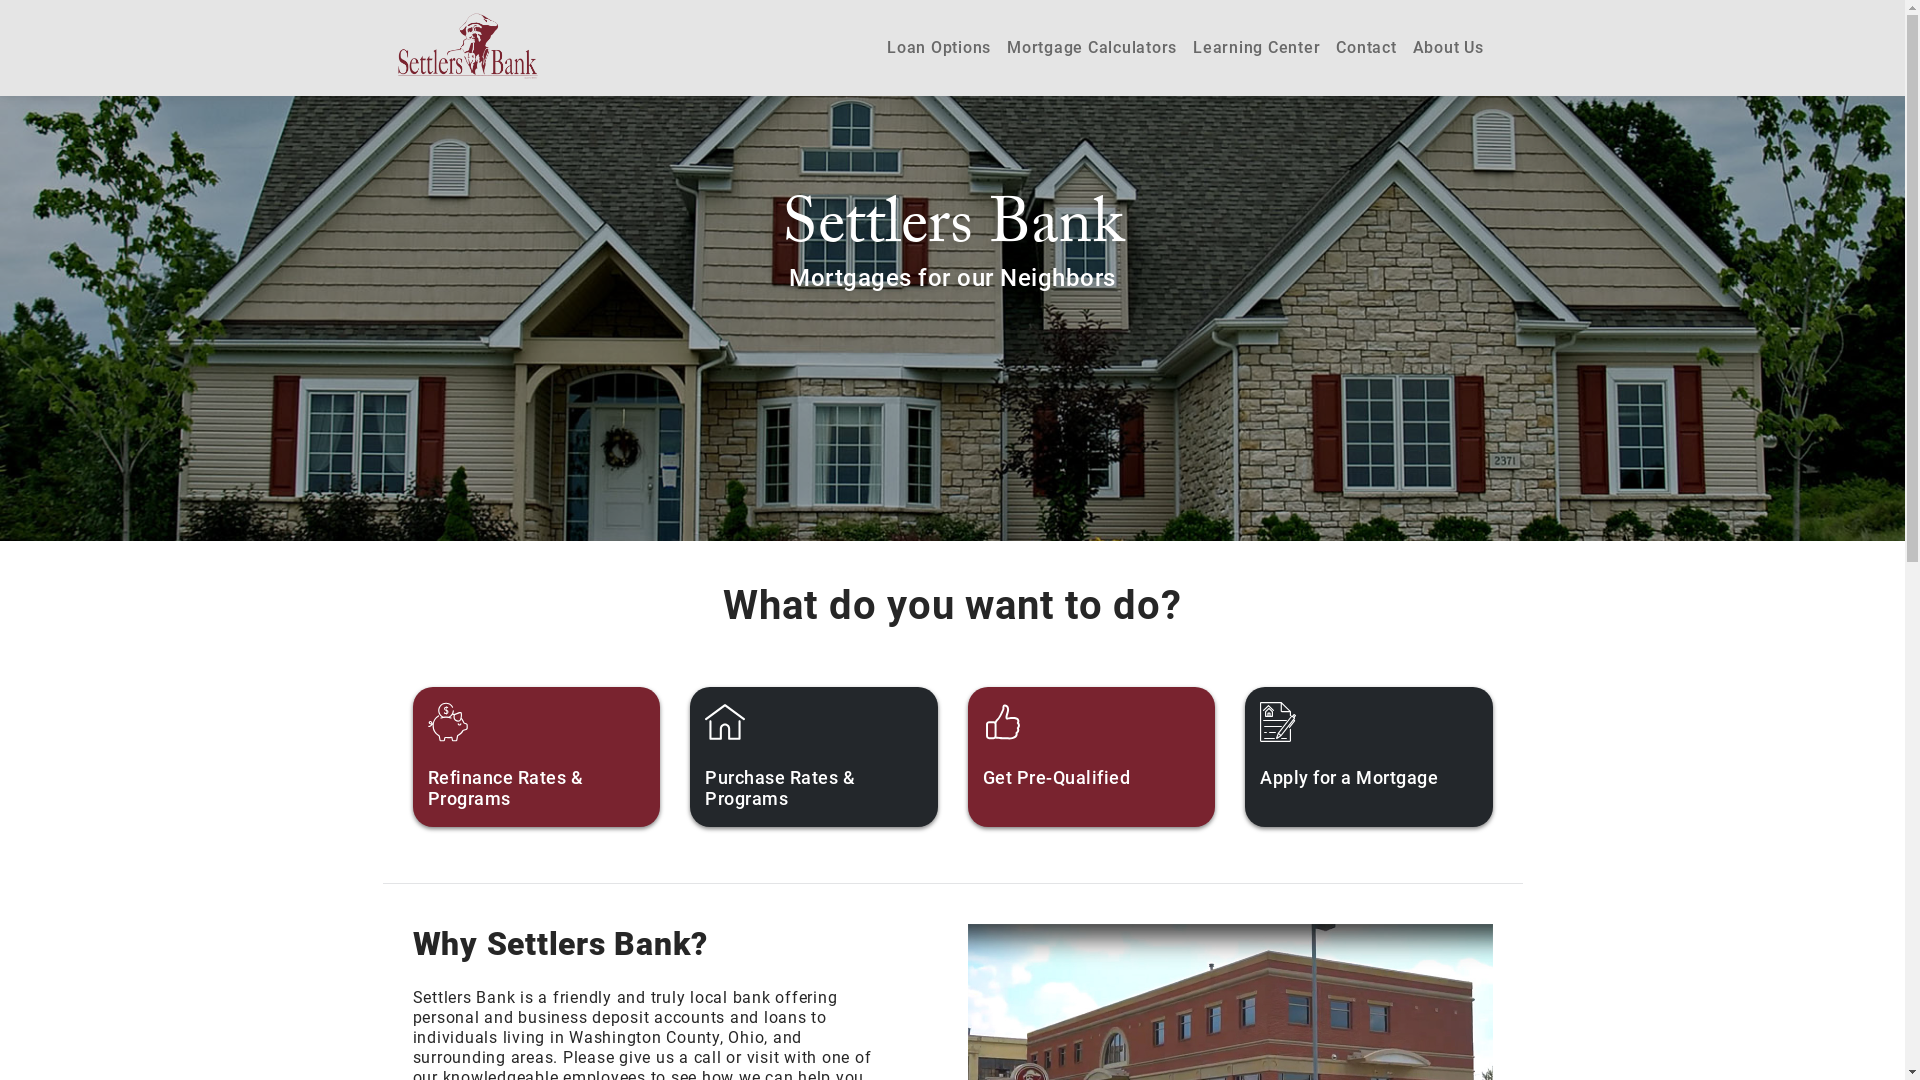  I want to click on Mortgage Calculators, so click(1092, 48).